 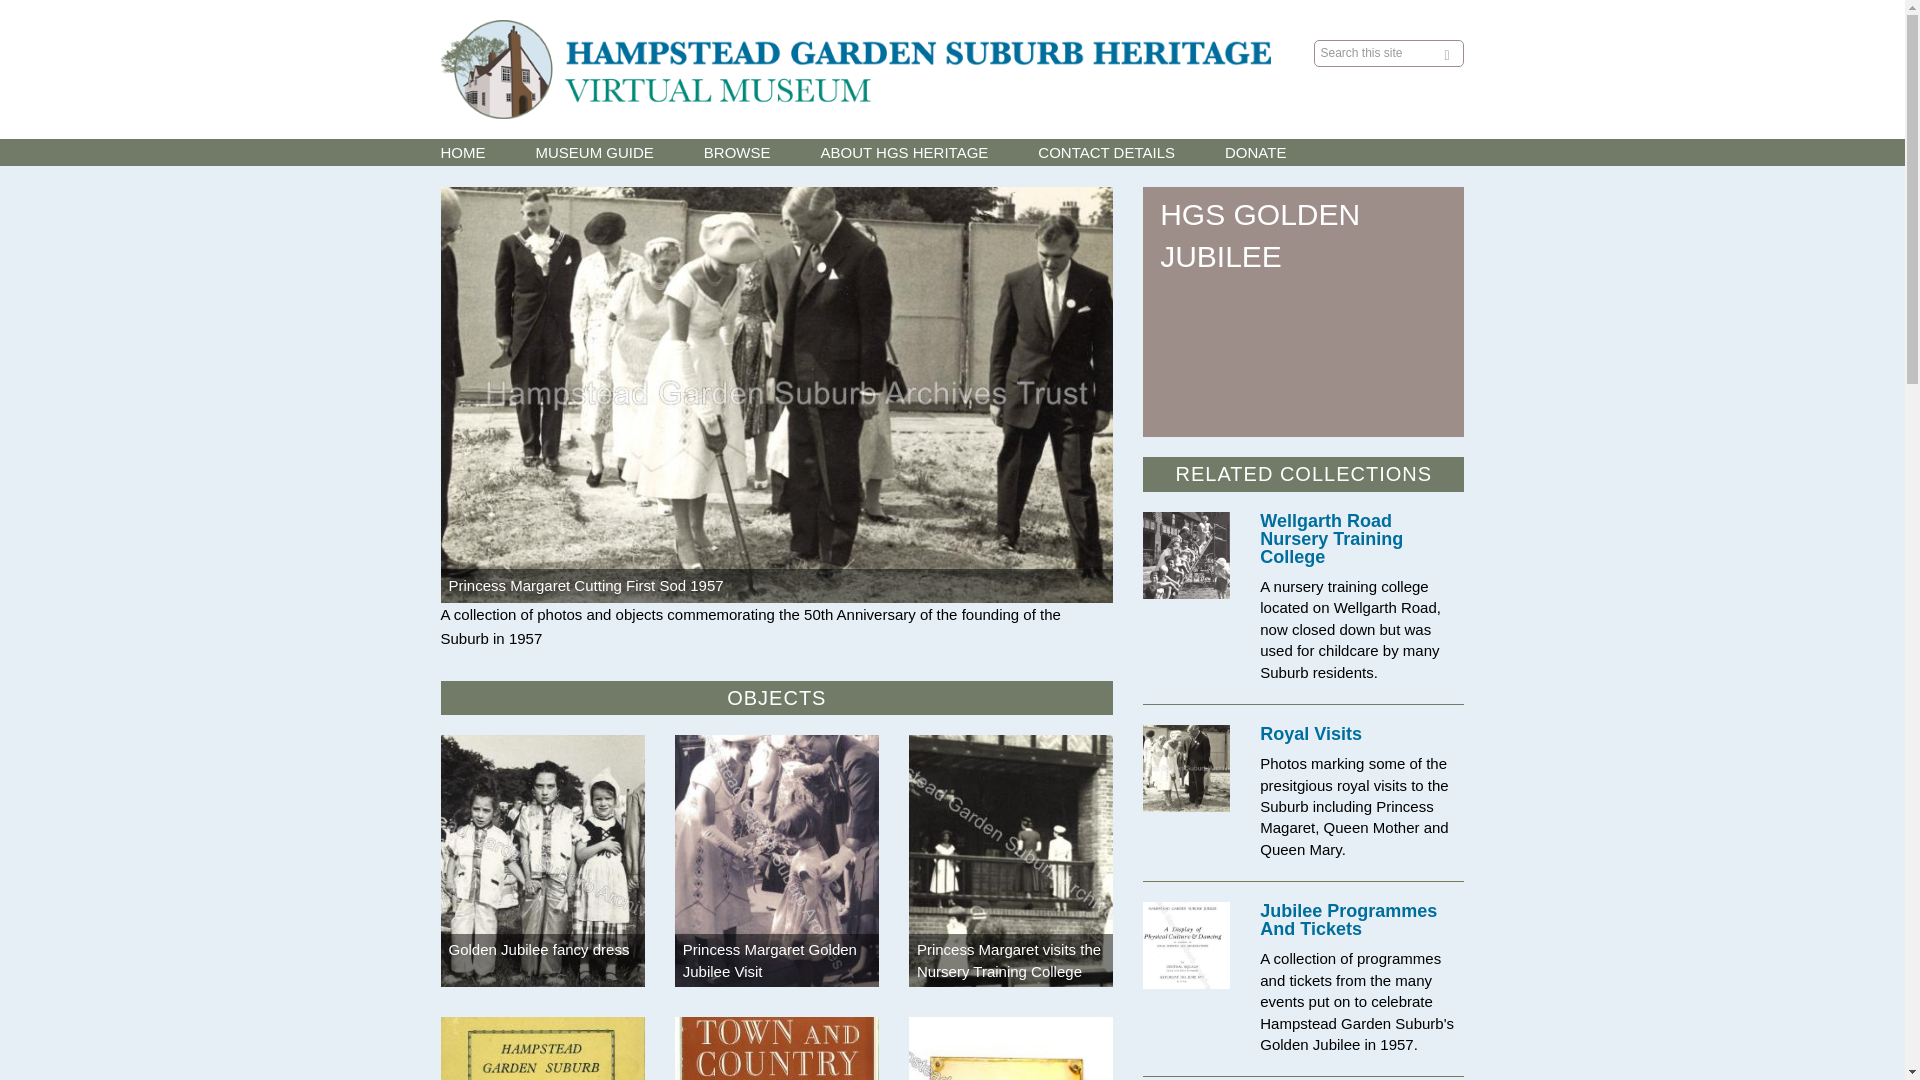 What do you see at coordinates (462, 152) in the screenshot?
I see `HOME` at bounding box center [462, 152].